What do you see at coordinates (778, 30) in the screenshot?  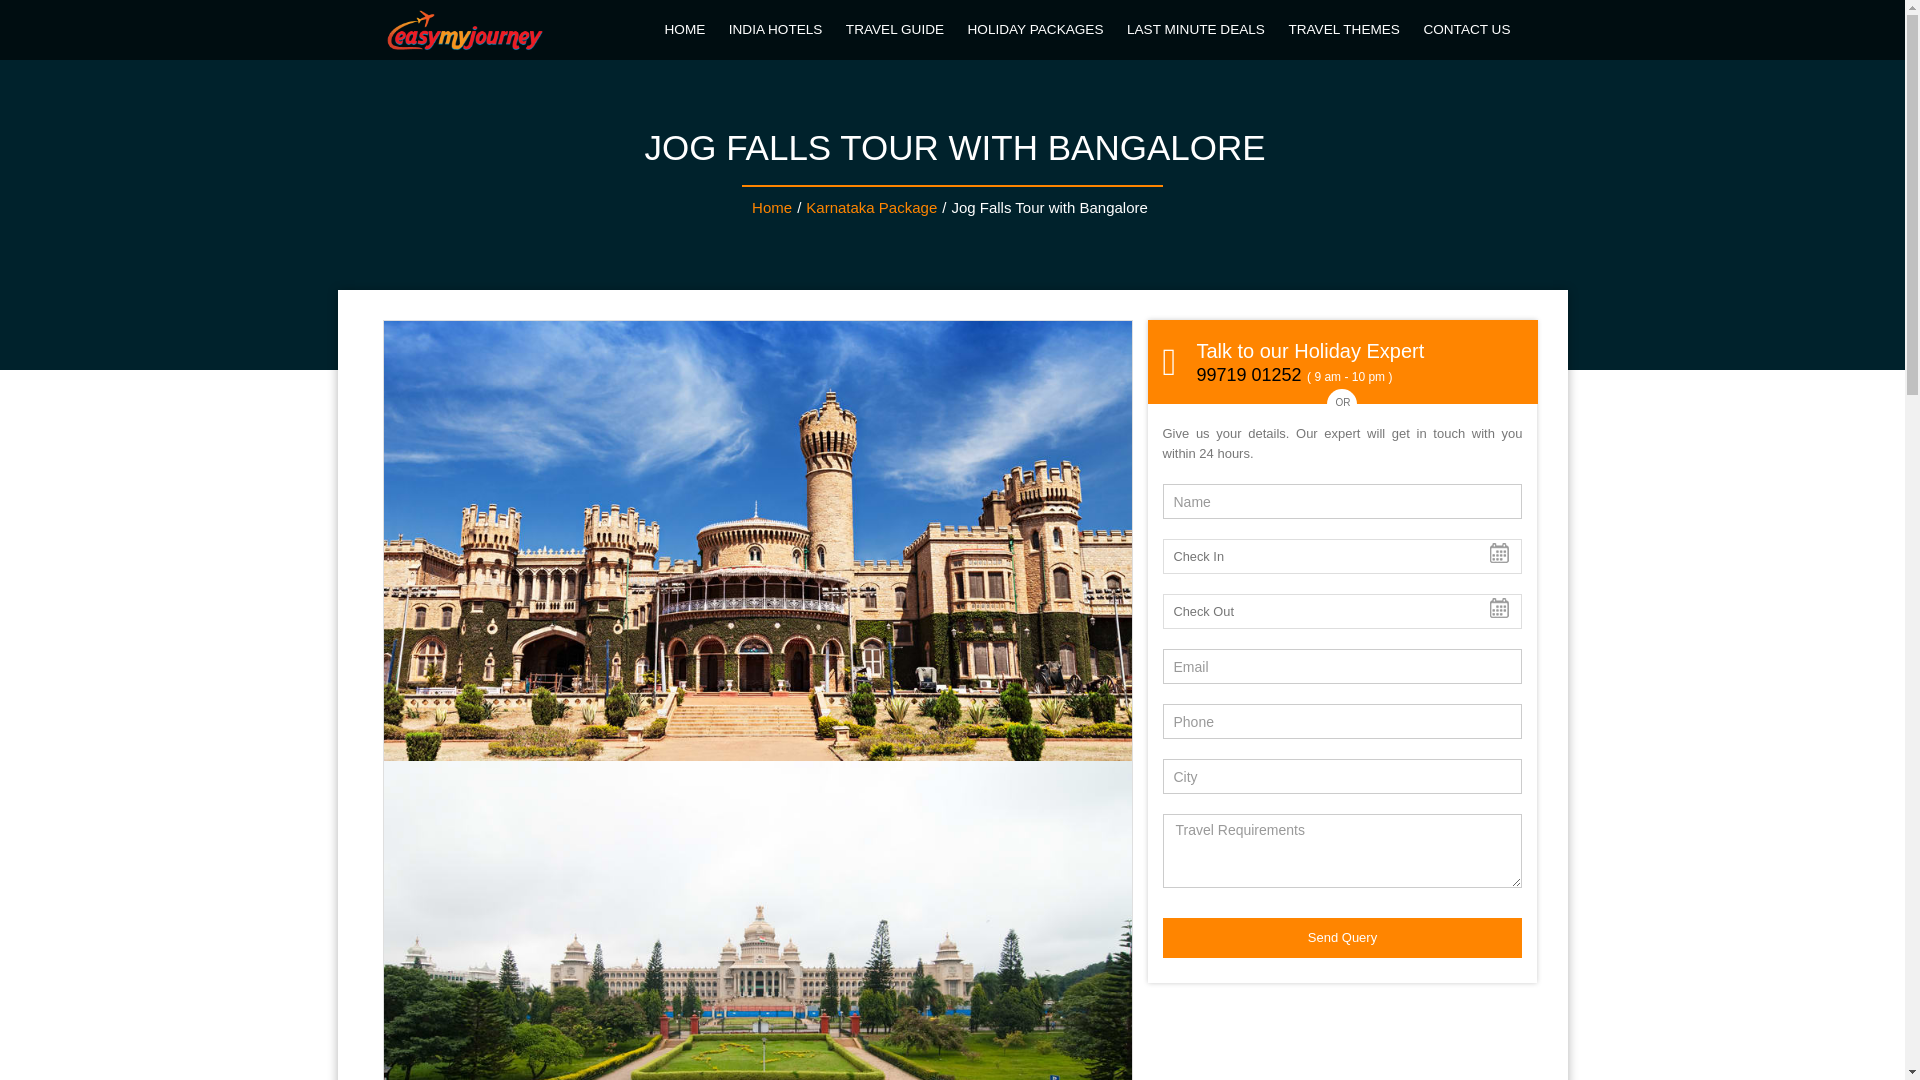 I see `INDIA HOTELS` at bounding box center [778, 30].